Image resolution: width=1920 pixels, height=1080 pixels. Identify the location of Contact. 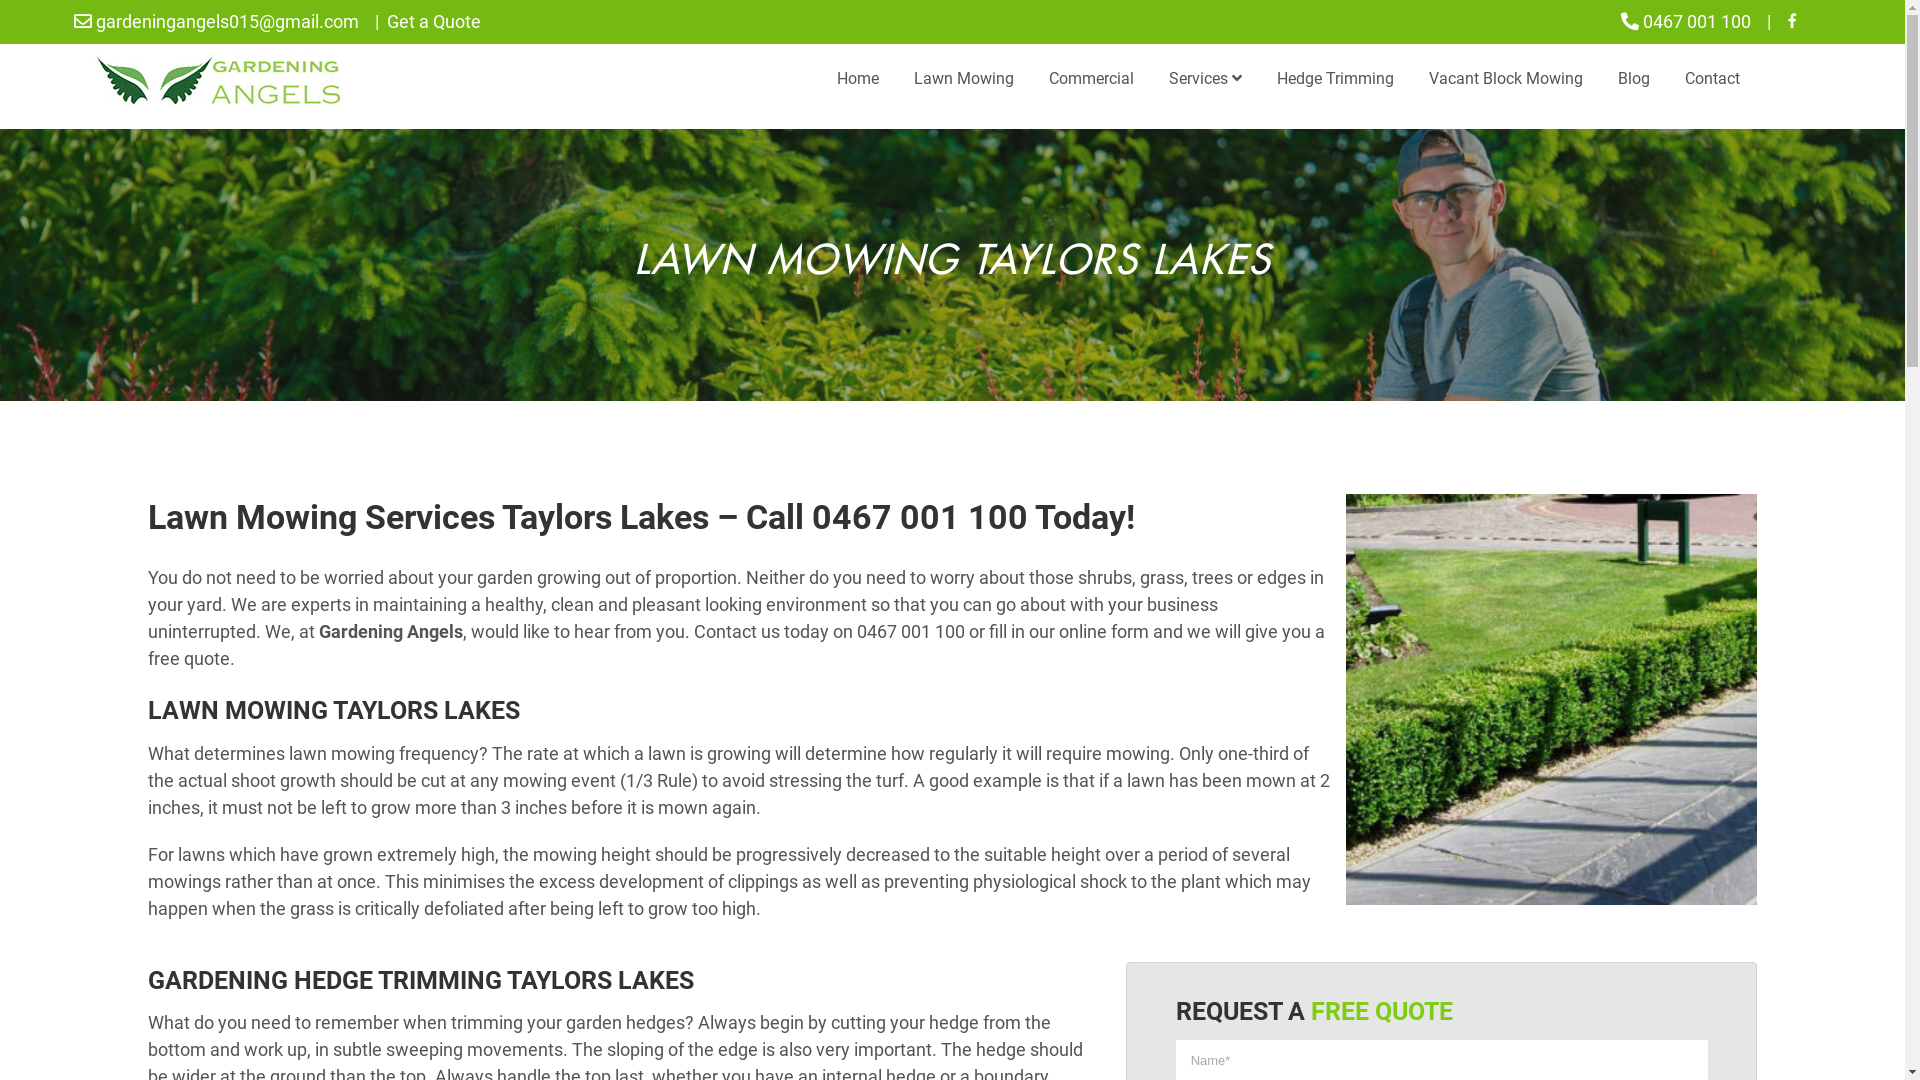
(1712, 79).